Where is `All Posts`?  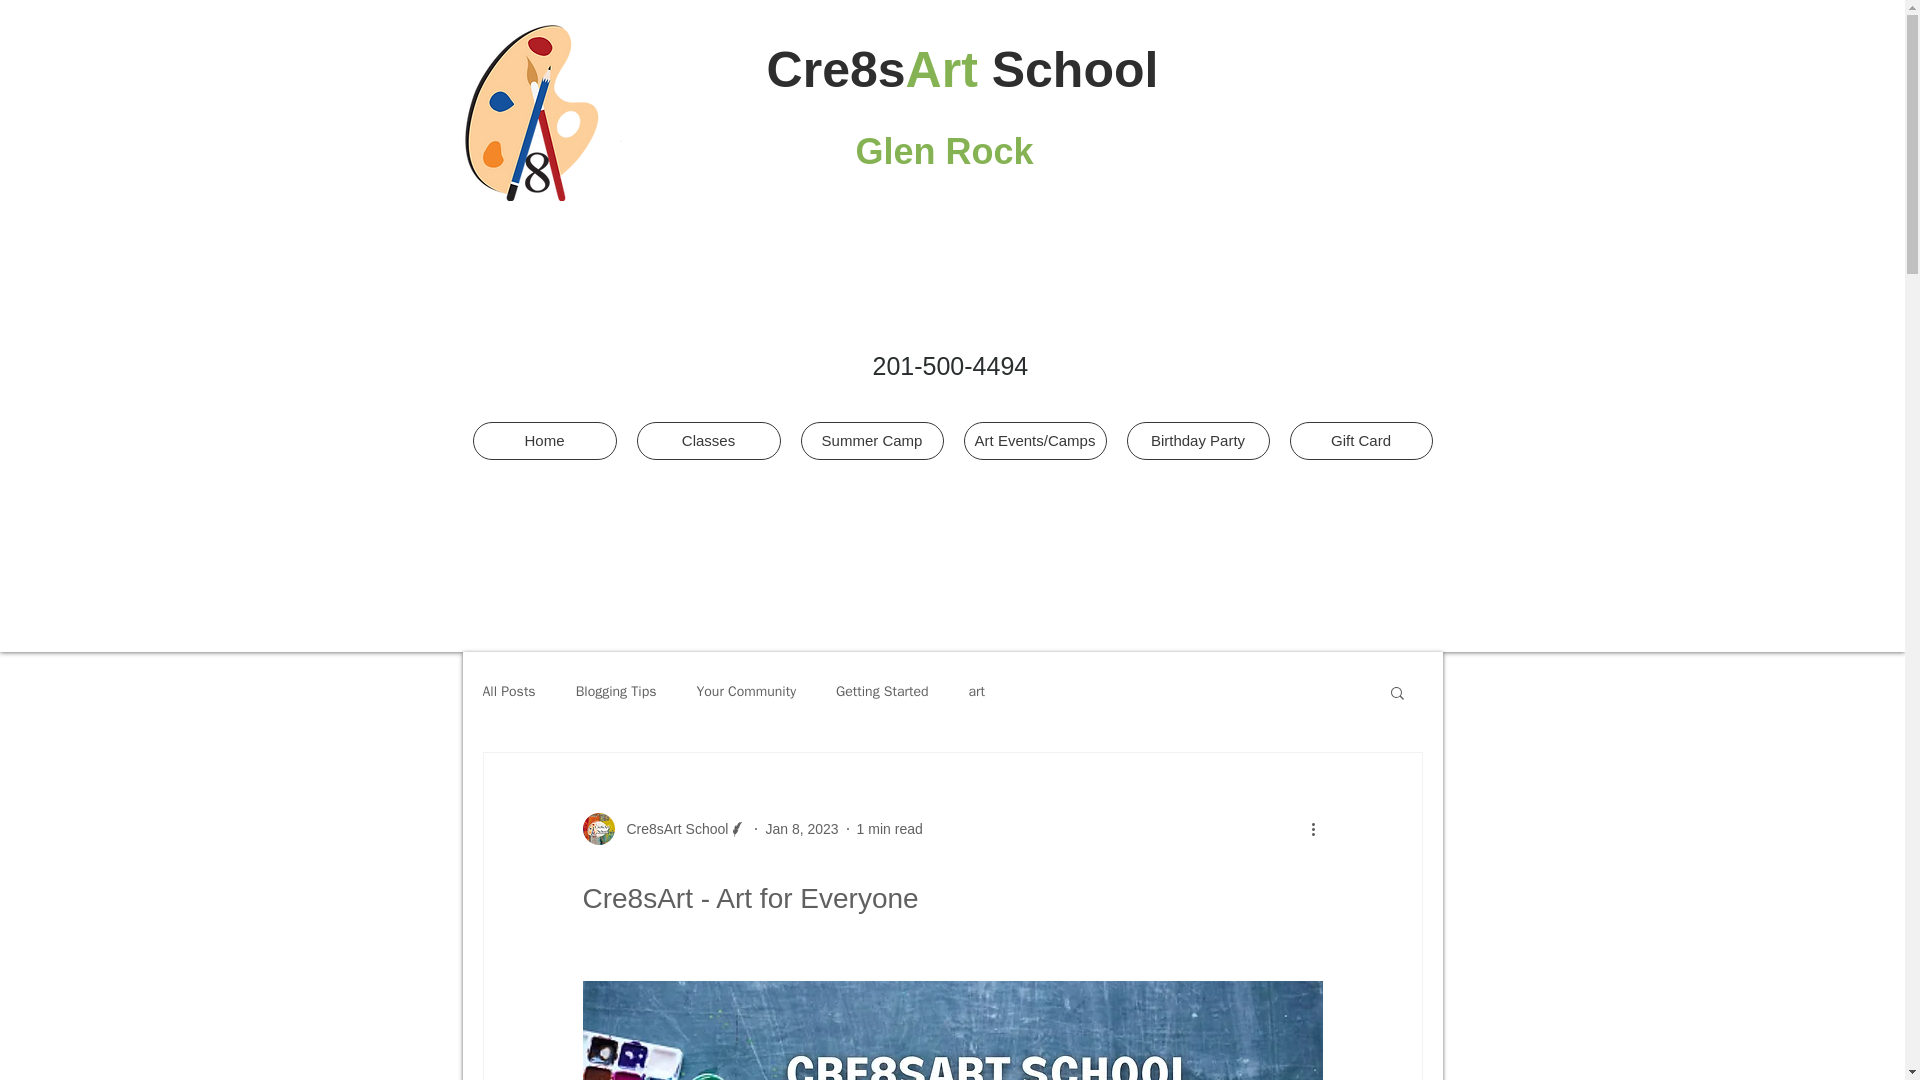 All Posts is located at coordinates (508, 691).